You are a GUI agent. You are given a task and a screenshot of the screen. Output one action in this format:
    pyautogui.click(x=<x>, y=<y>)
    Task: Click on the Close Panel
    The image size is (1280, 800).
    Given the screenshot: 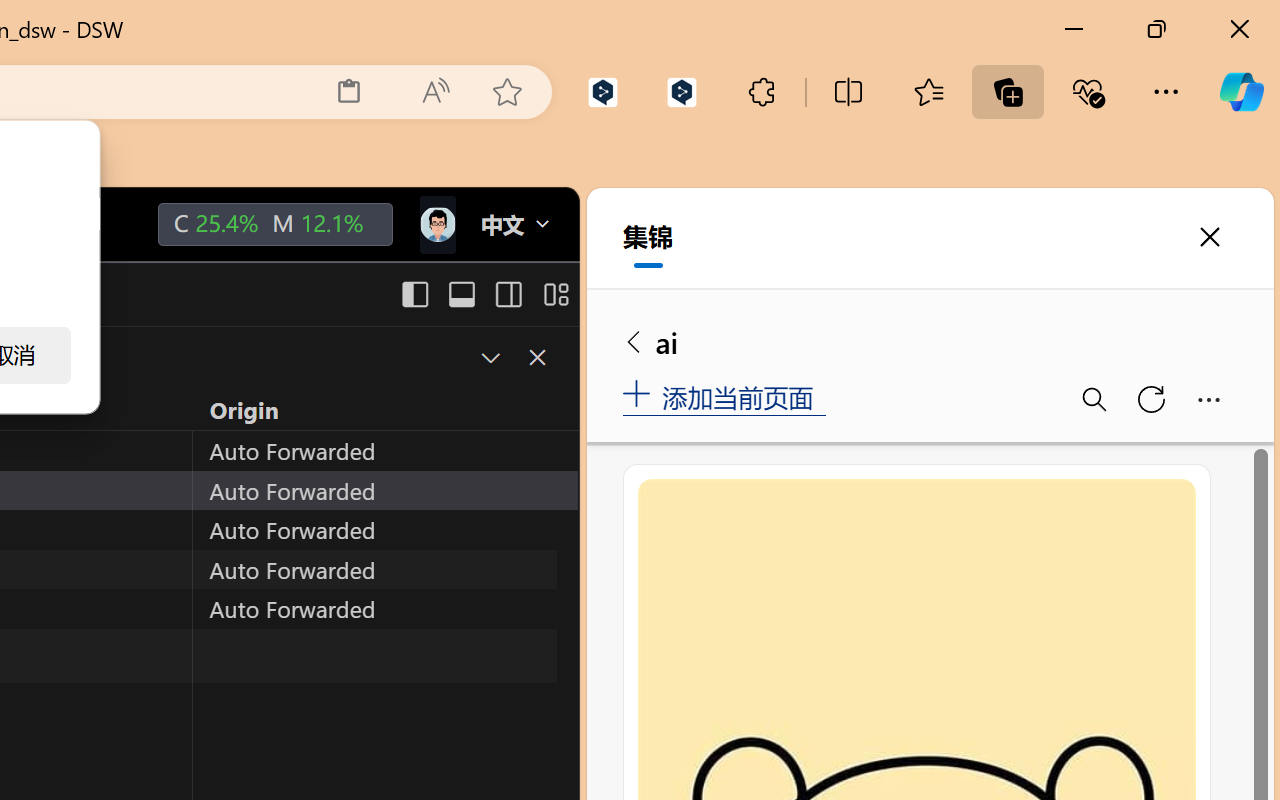 What is the action you would take?
    pyautogui.click(x=536, y=357)
    